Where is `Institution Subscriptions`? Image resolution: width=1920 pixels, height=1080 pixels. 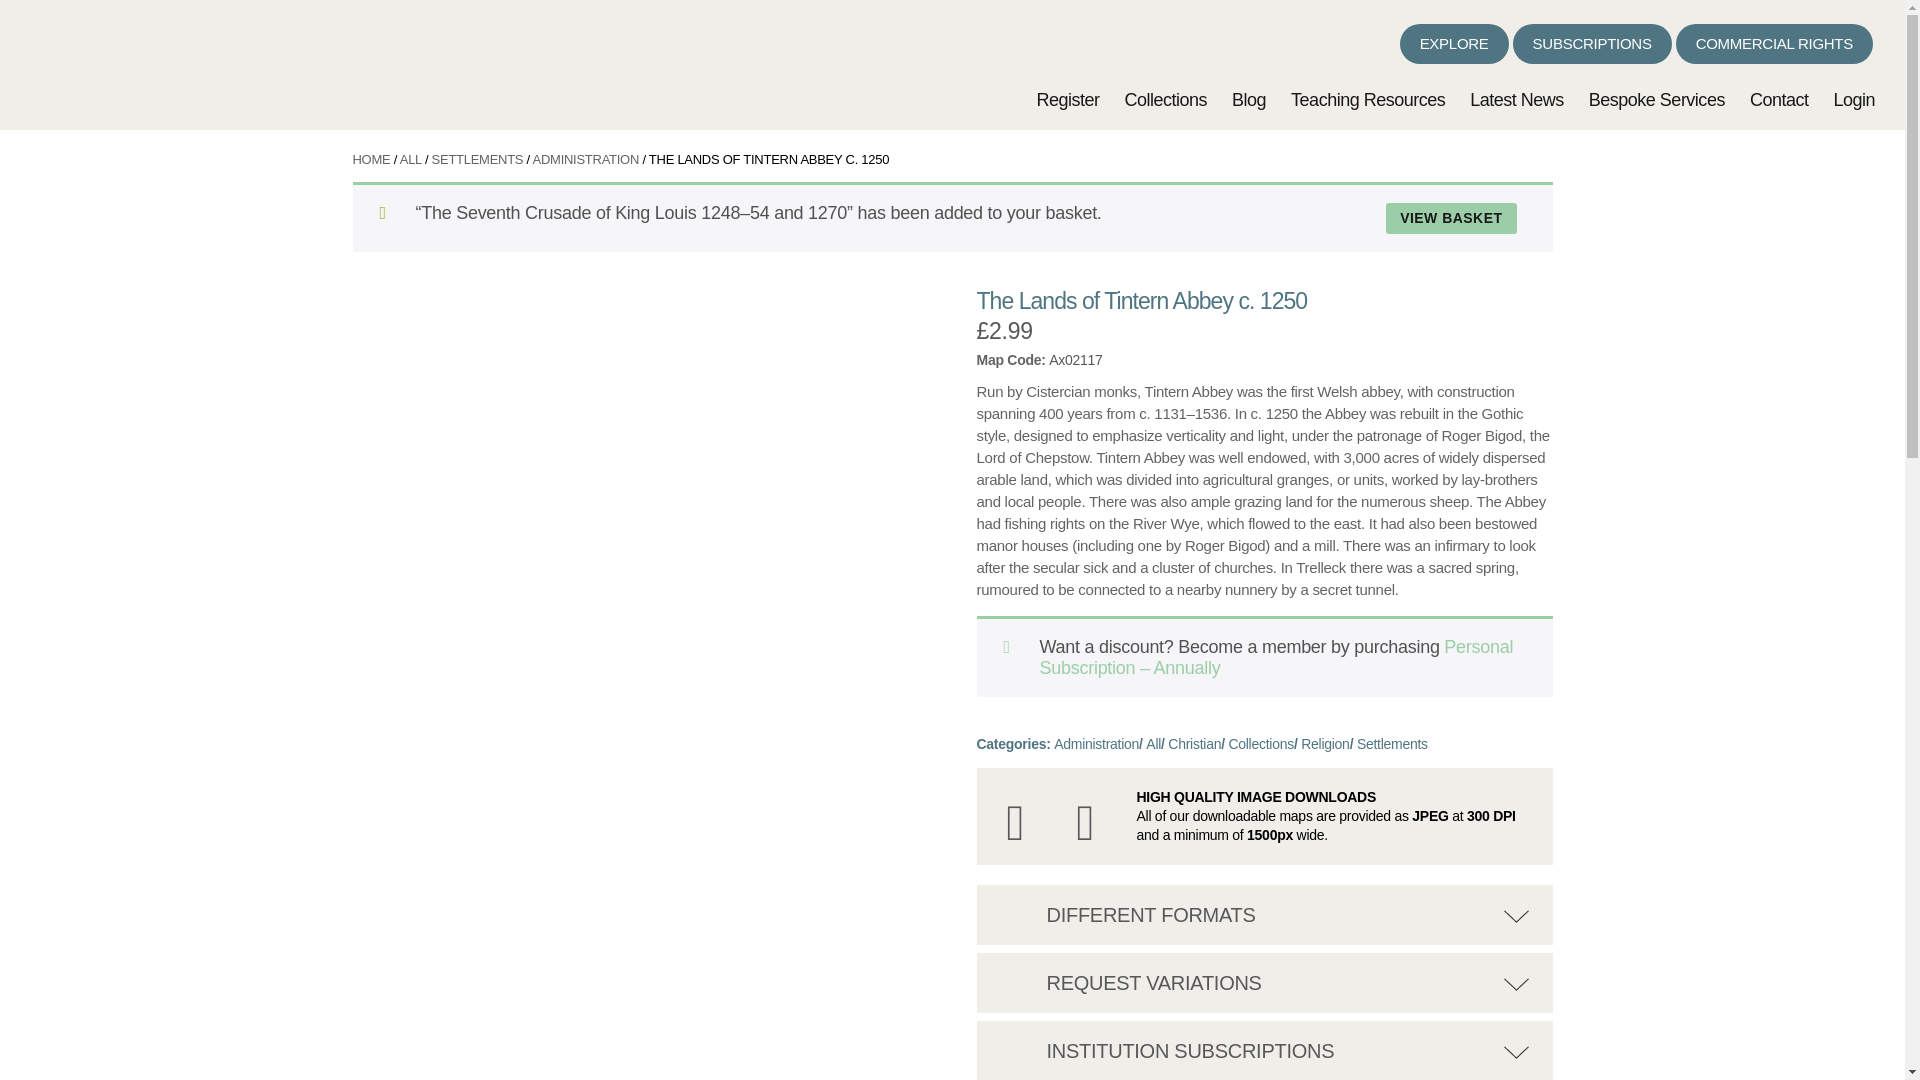
Institution Subscriptions is located at coordinates (1021, 1046).